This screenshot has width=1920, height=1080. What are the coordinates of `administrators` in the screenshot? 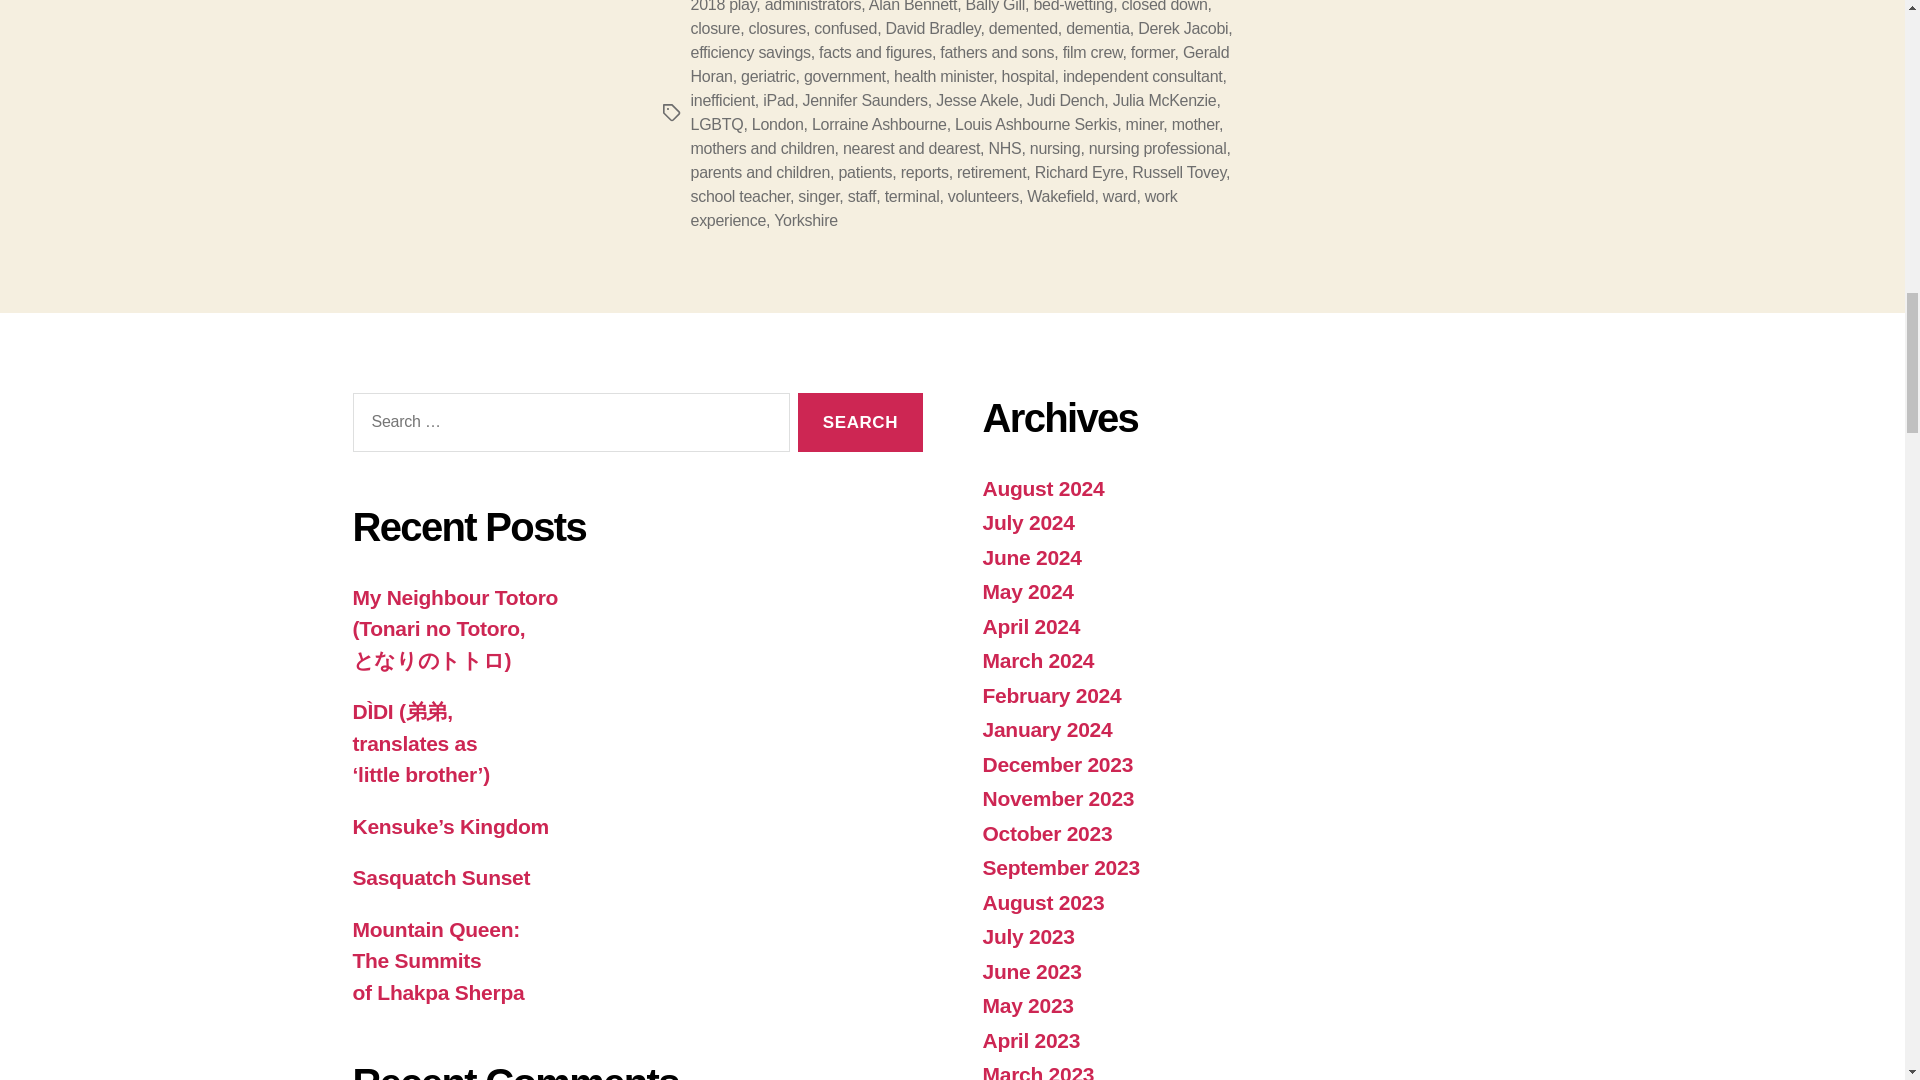 It's located at (813, 6).